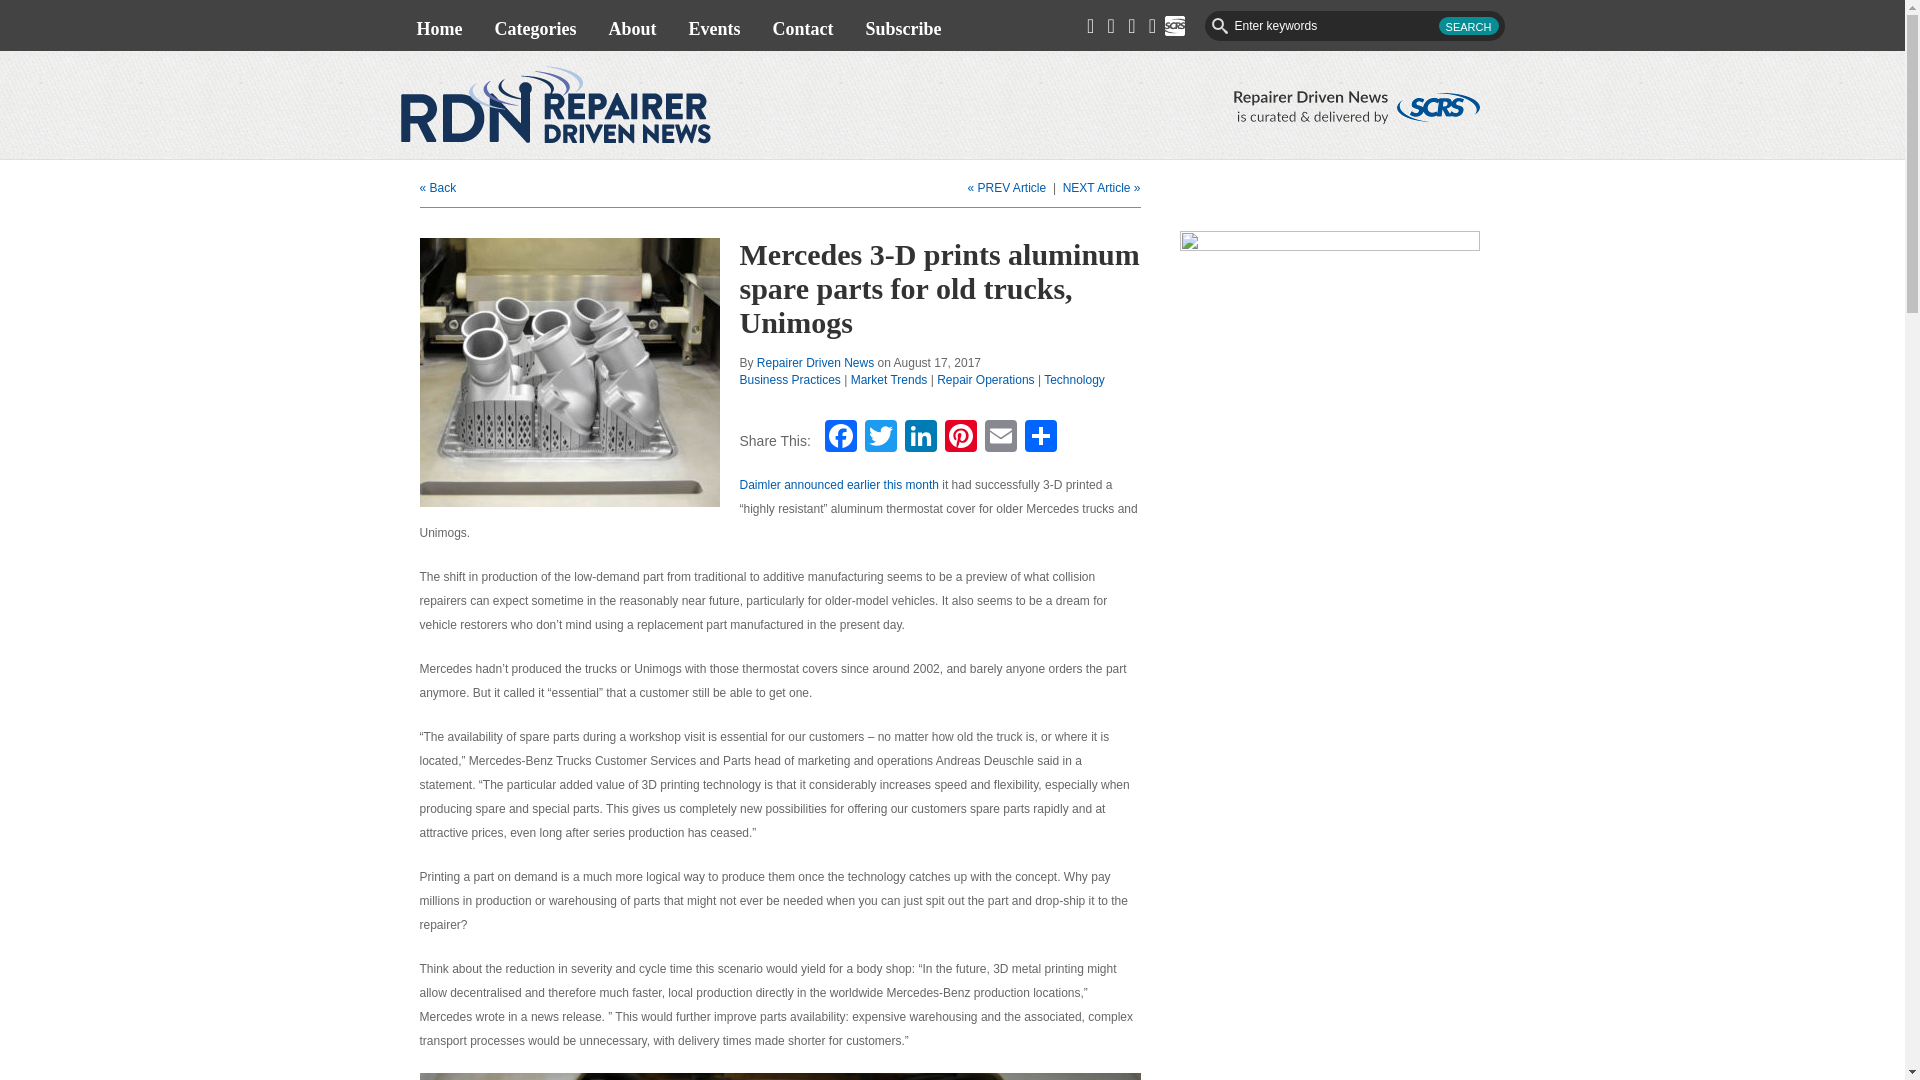  Describe the element at coordinates (880, 438) in the screenshot. I see `Twitter` at that location.